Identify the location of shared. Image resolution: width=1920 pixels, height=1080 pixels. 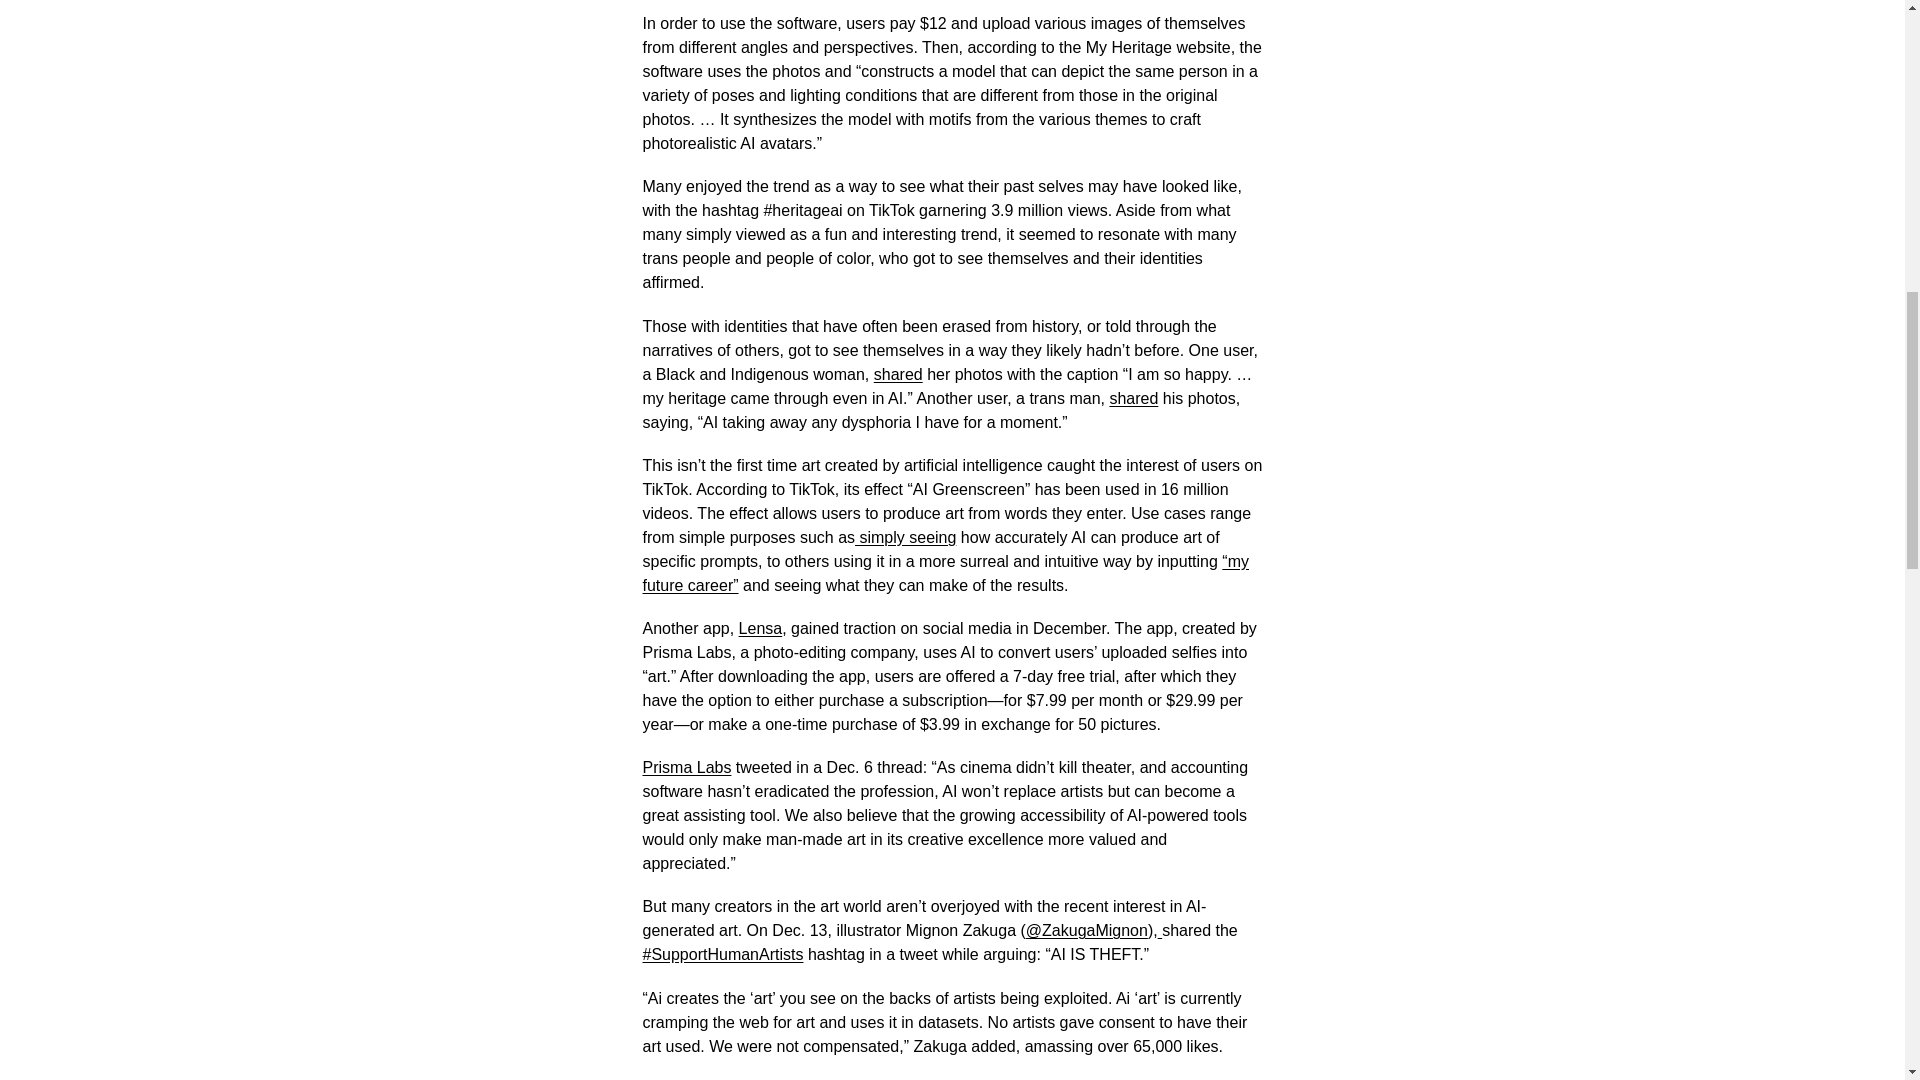
(1133, 398).